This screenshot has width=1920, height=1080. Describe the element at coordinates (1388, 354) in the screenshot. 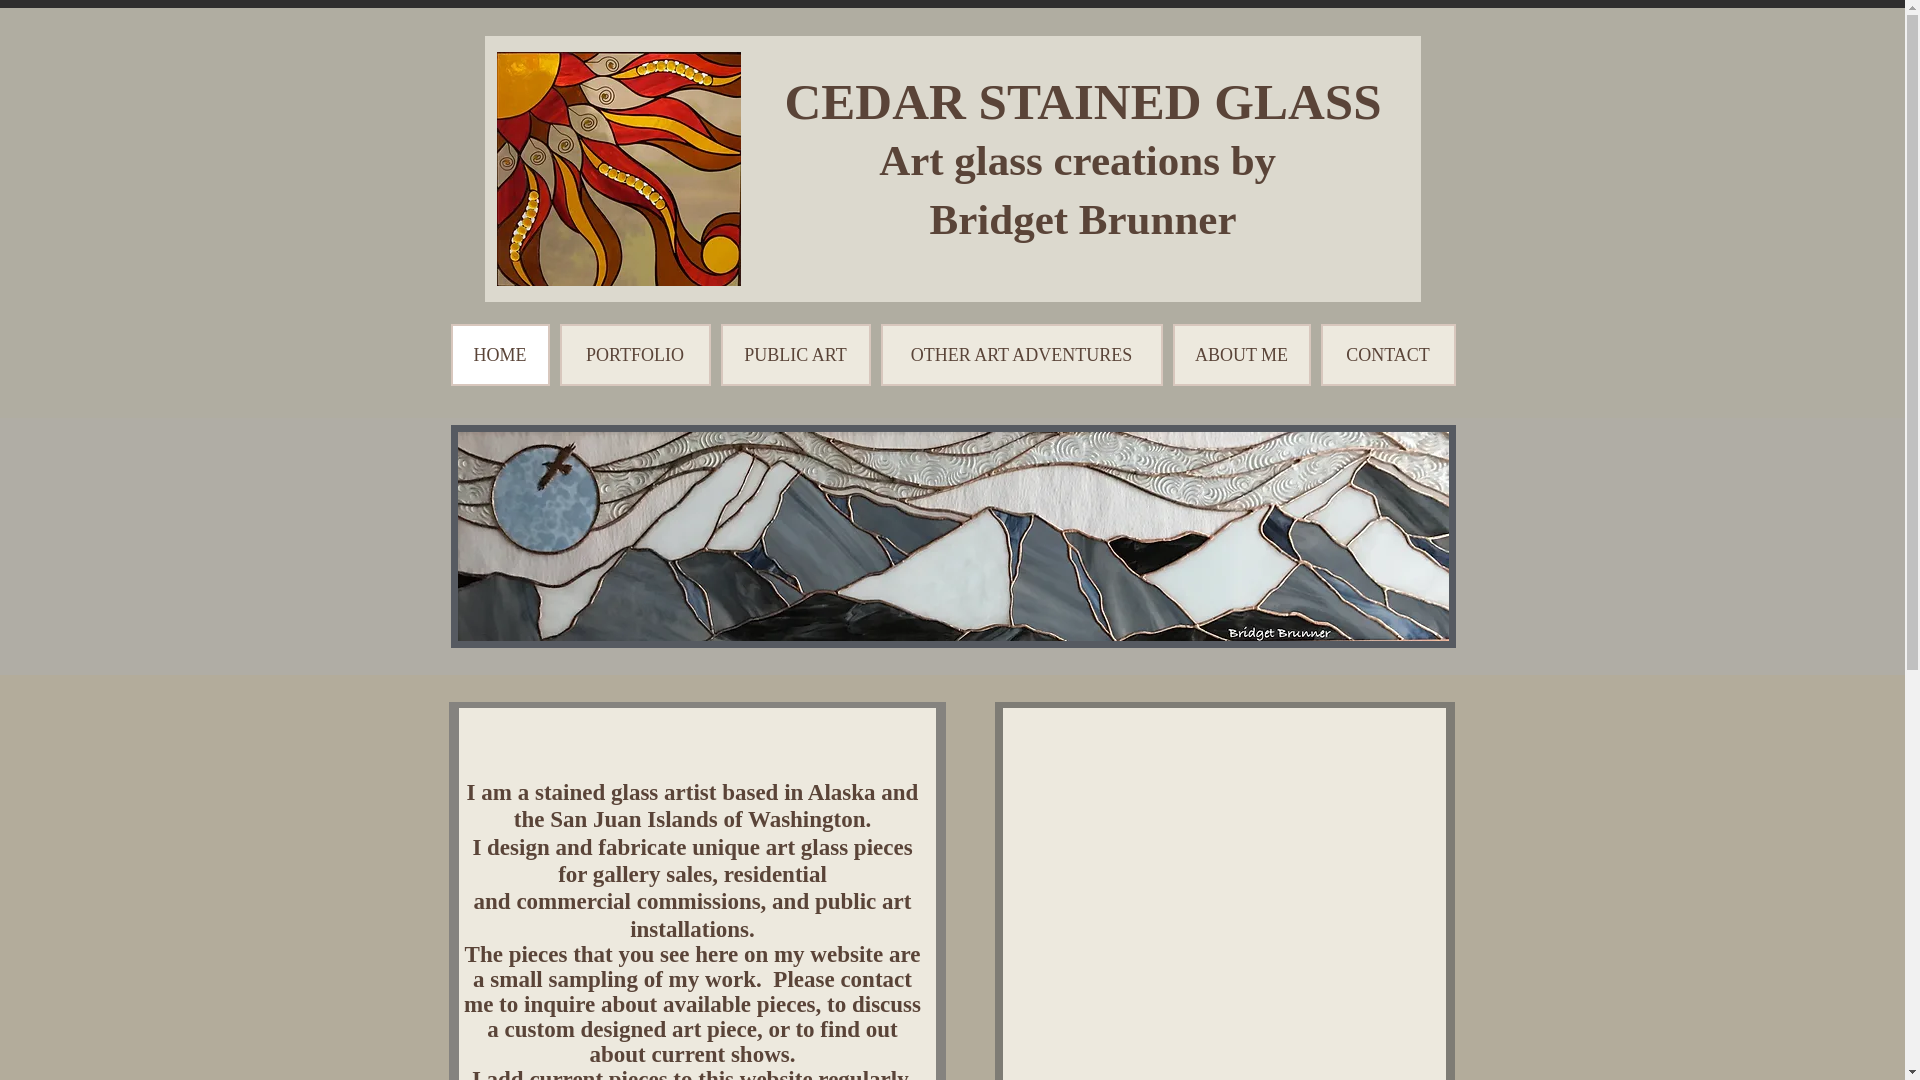

I see `CONTACT` at that location.